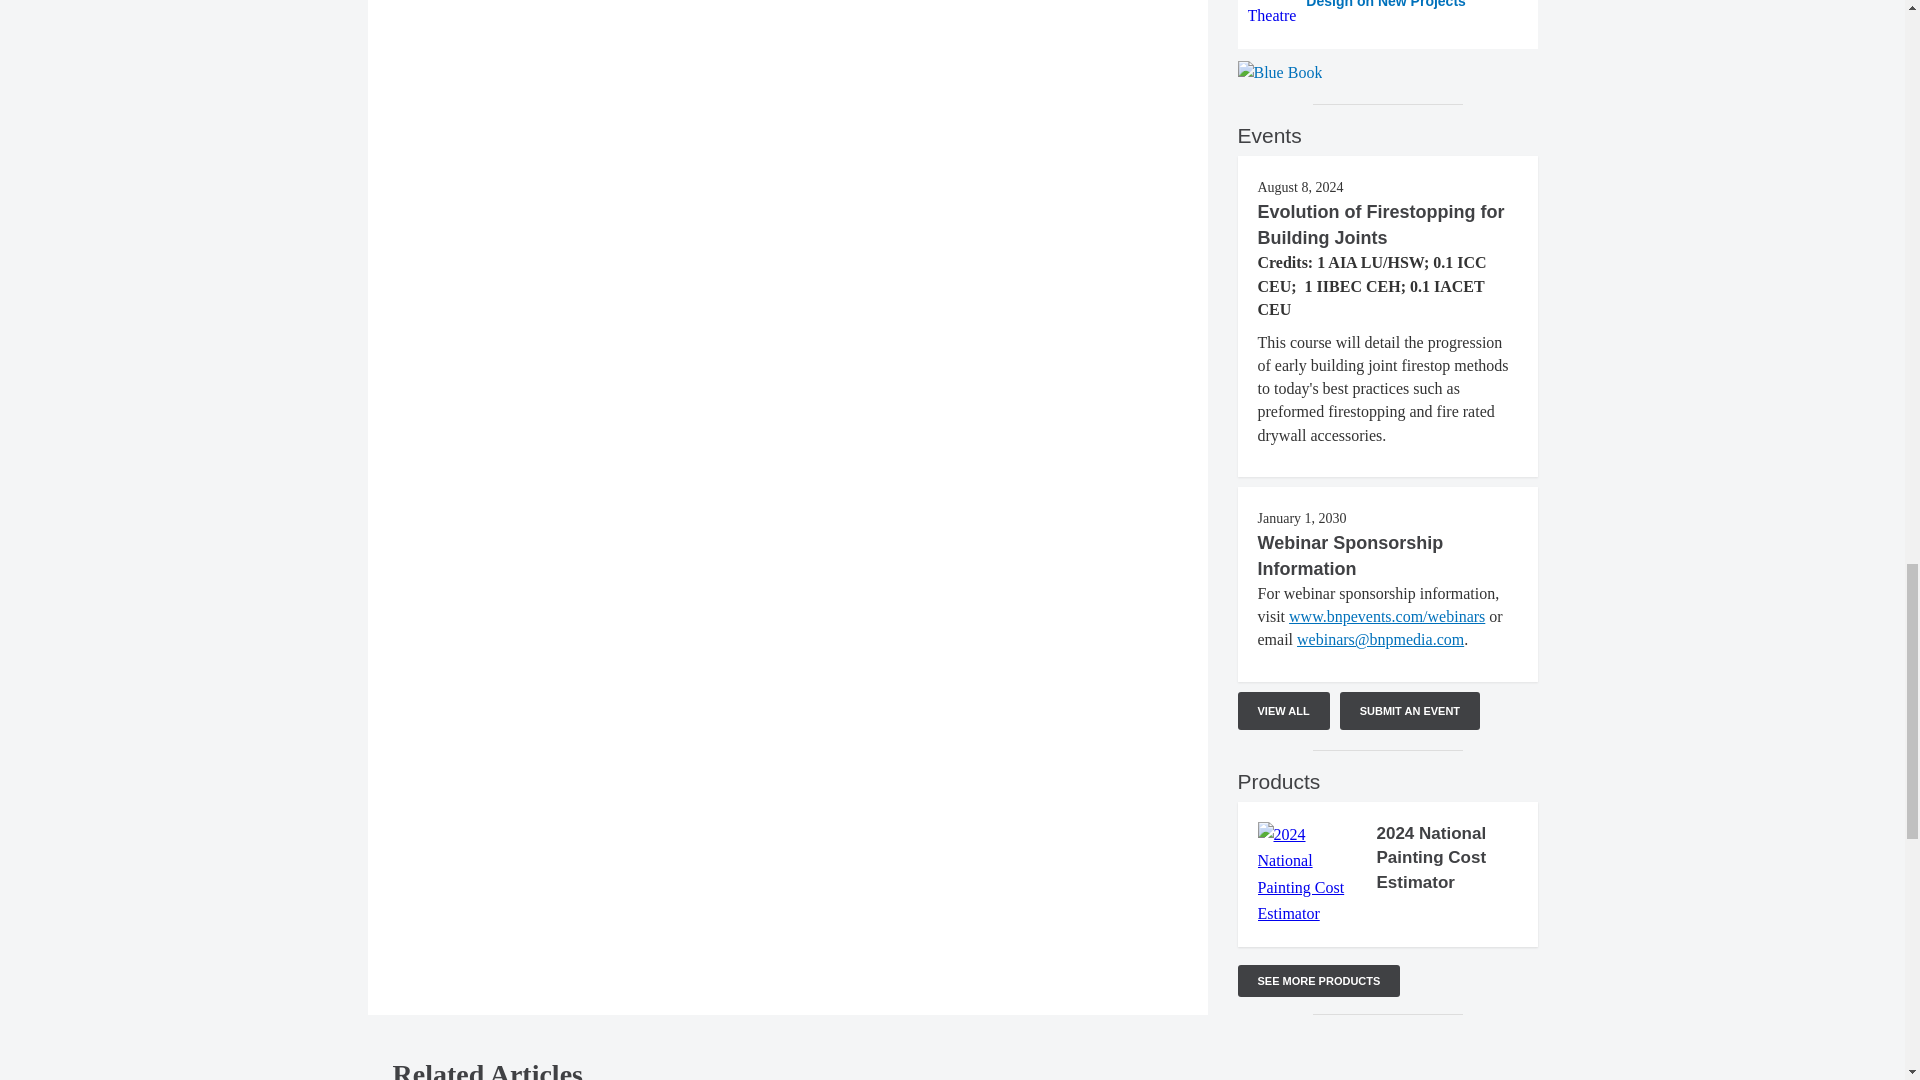 This screenshot has height=1080, width=1920. What do you see at coordinates (1381, 224) in the screenshot?
I see `Evolution of Firestopping for Building Joints` at bounding box center [1381, 224].